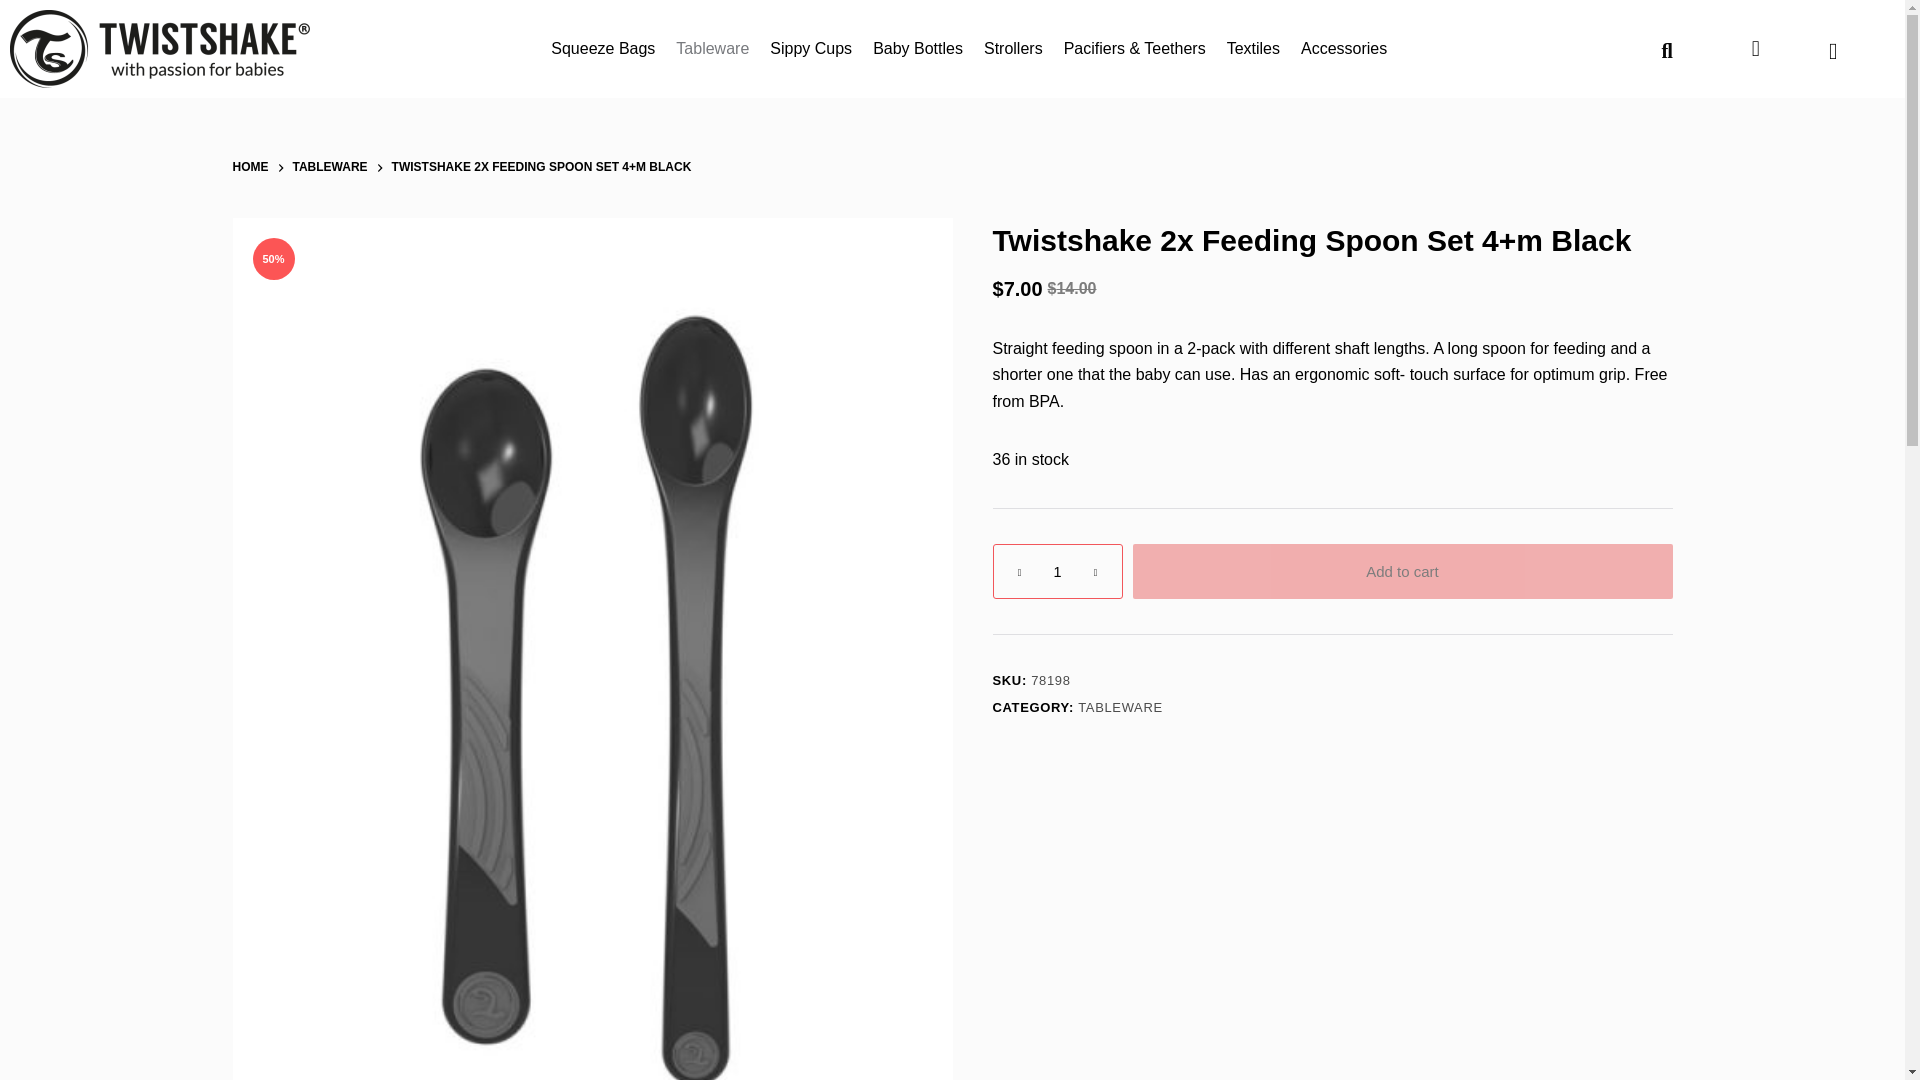 The width and height of the screenshot is (1920, 1080). What do you see at coordinates (20, 10) in the screenshot?
I see `Skip to content` at bounding box center [20, 10].